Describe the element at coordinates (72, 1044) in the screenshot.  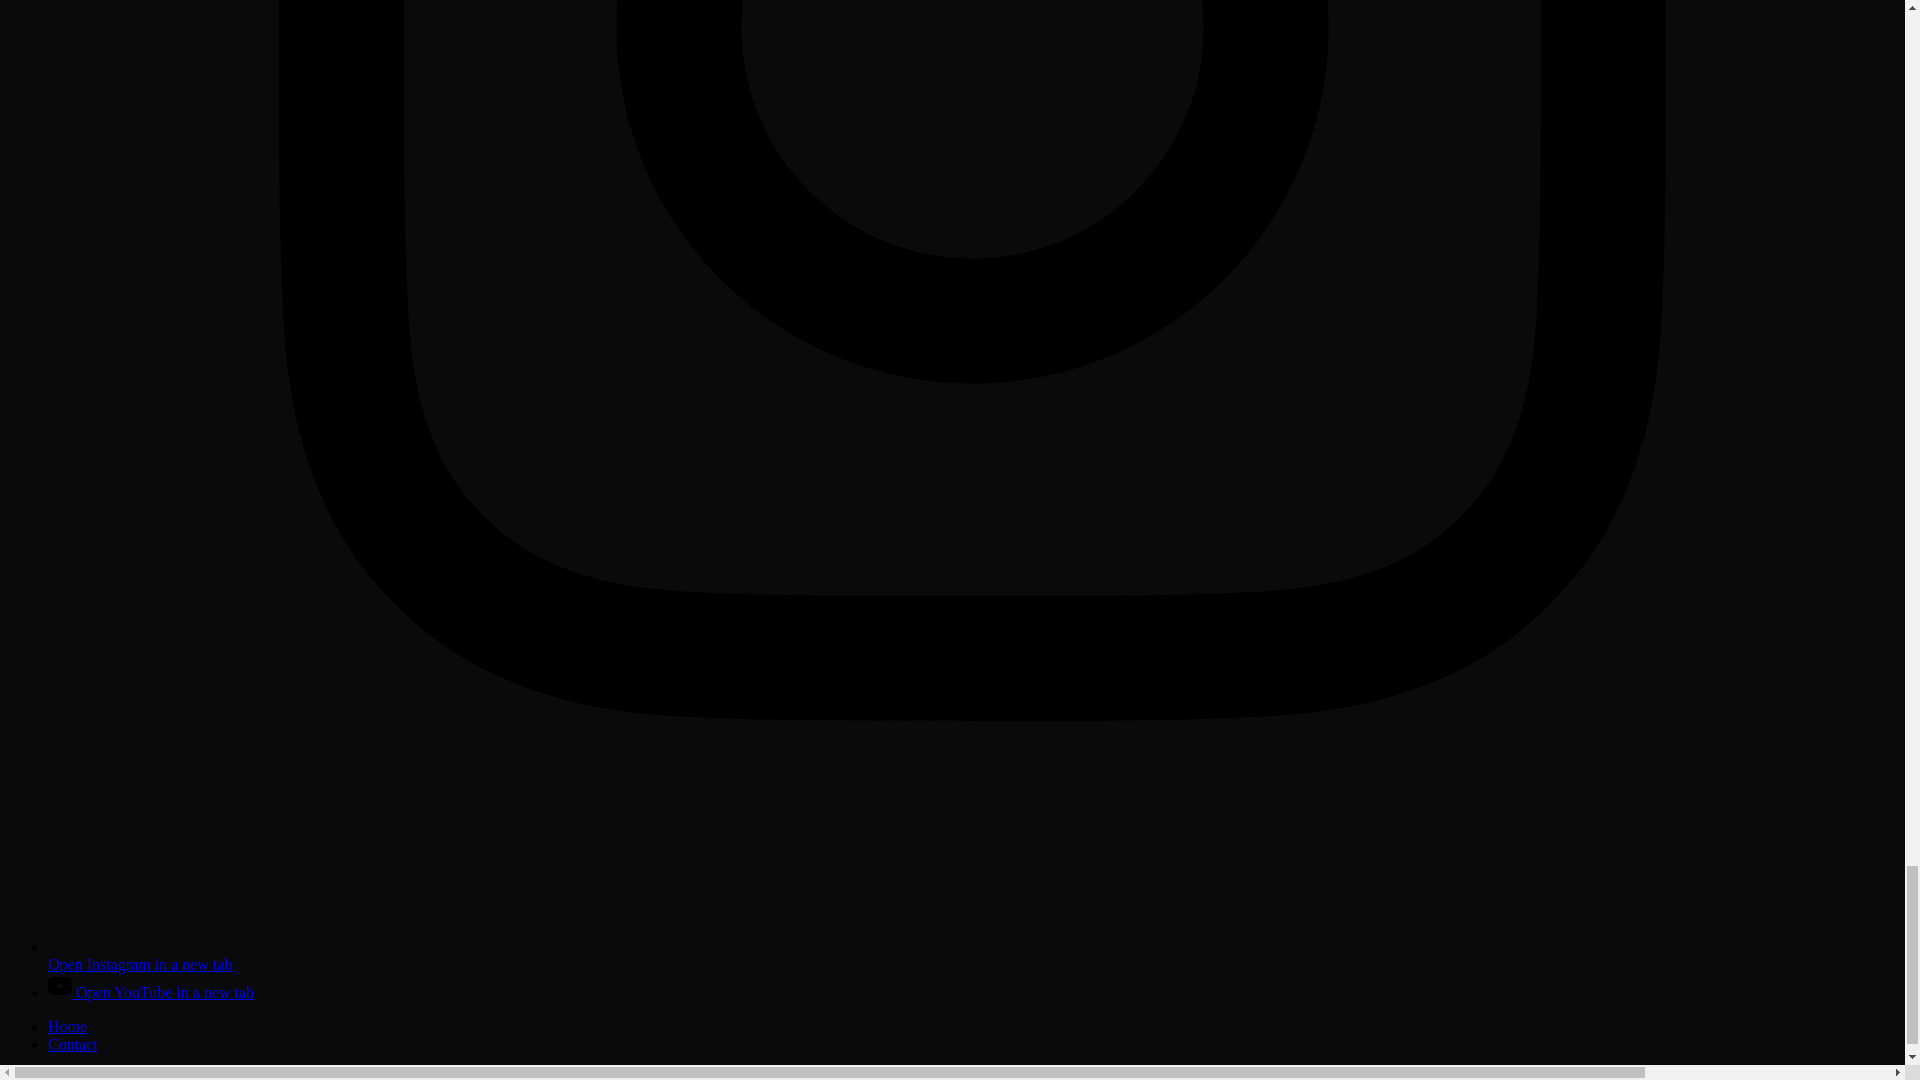
I see `Contact` at that location.